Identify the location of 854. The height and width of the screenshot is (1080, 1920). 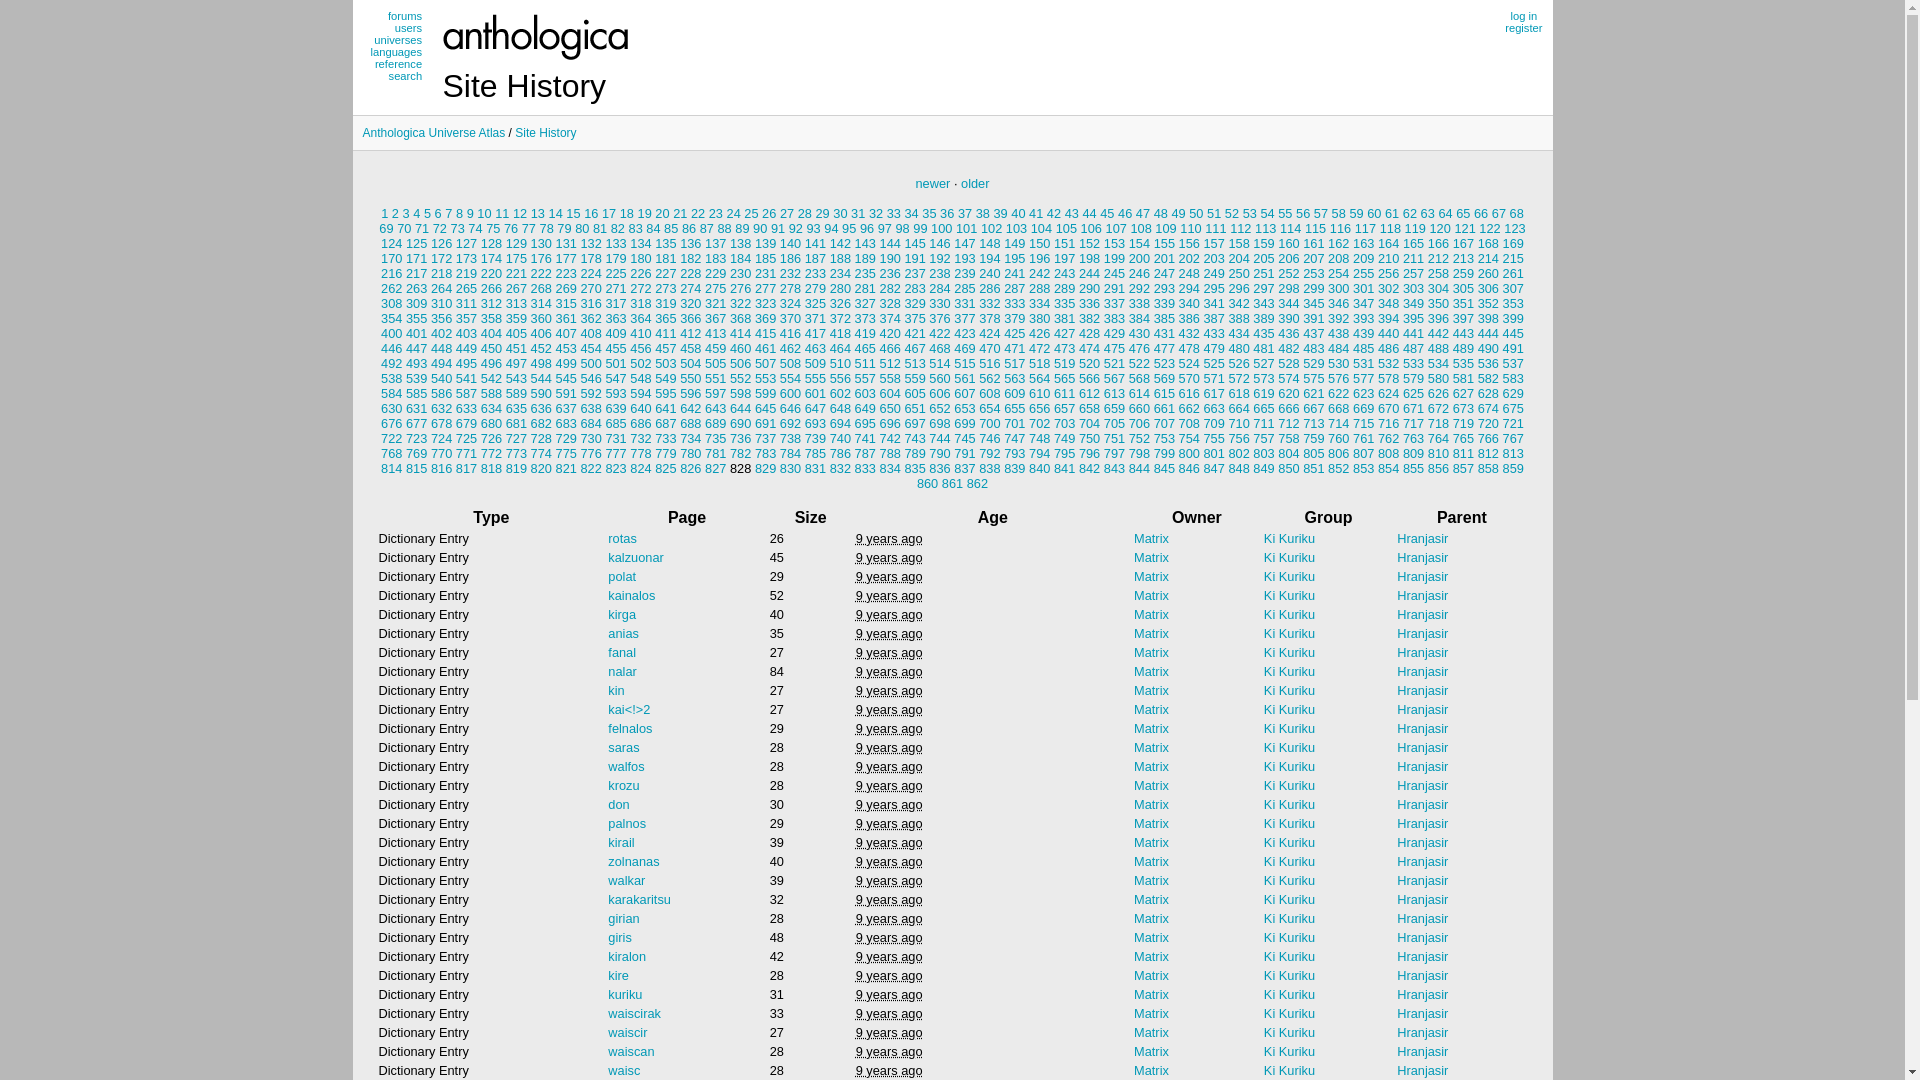
(1388, 468).